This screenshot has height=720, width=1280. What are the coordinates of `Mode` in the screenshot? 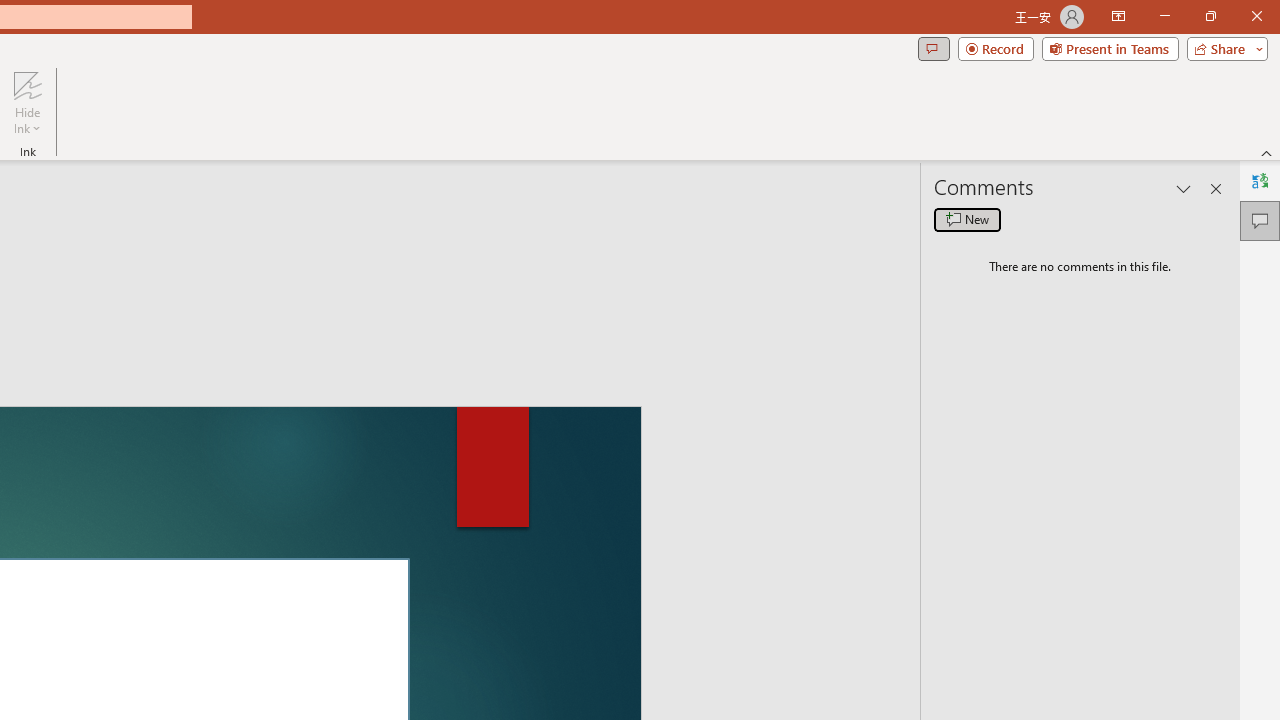 It's located at (1084, 84).